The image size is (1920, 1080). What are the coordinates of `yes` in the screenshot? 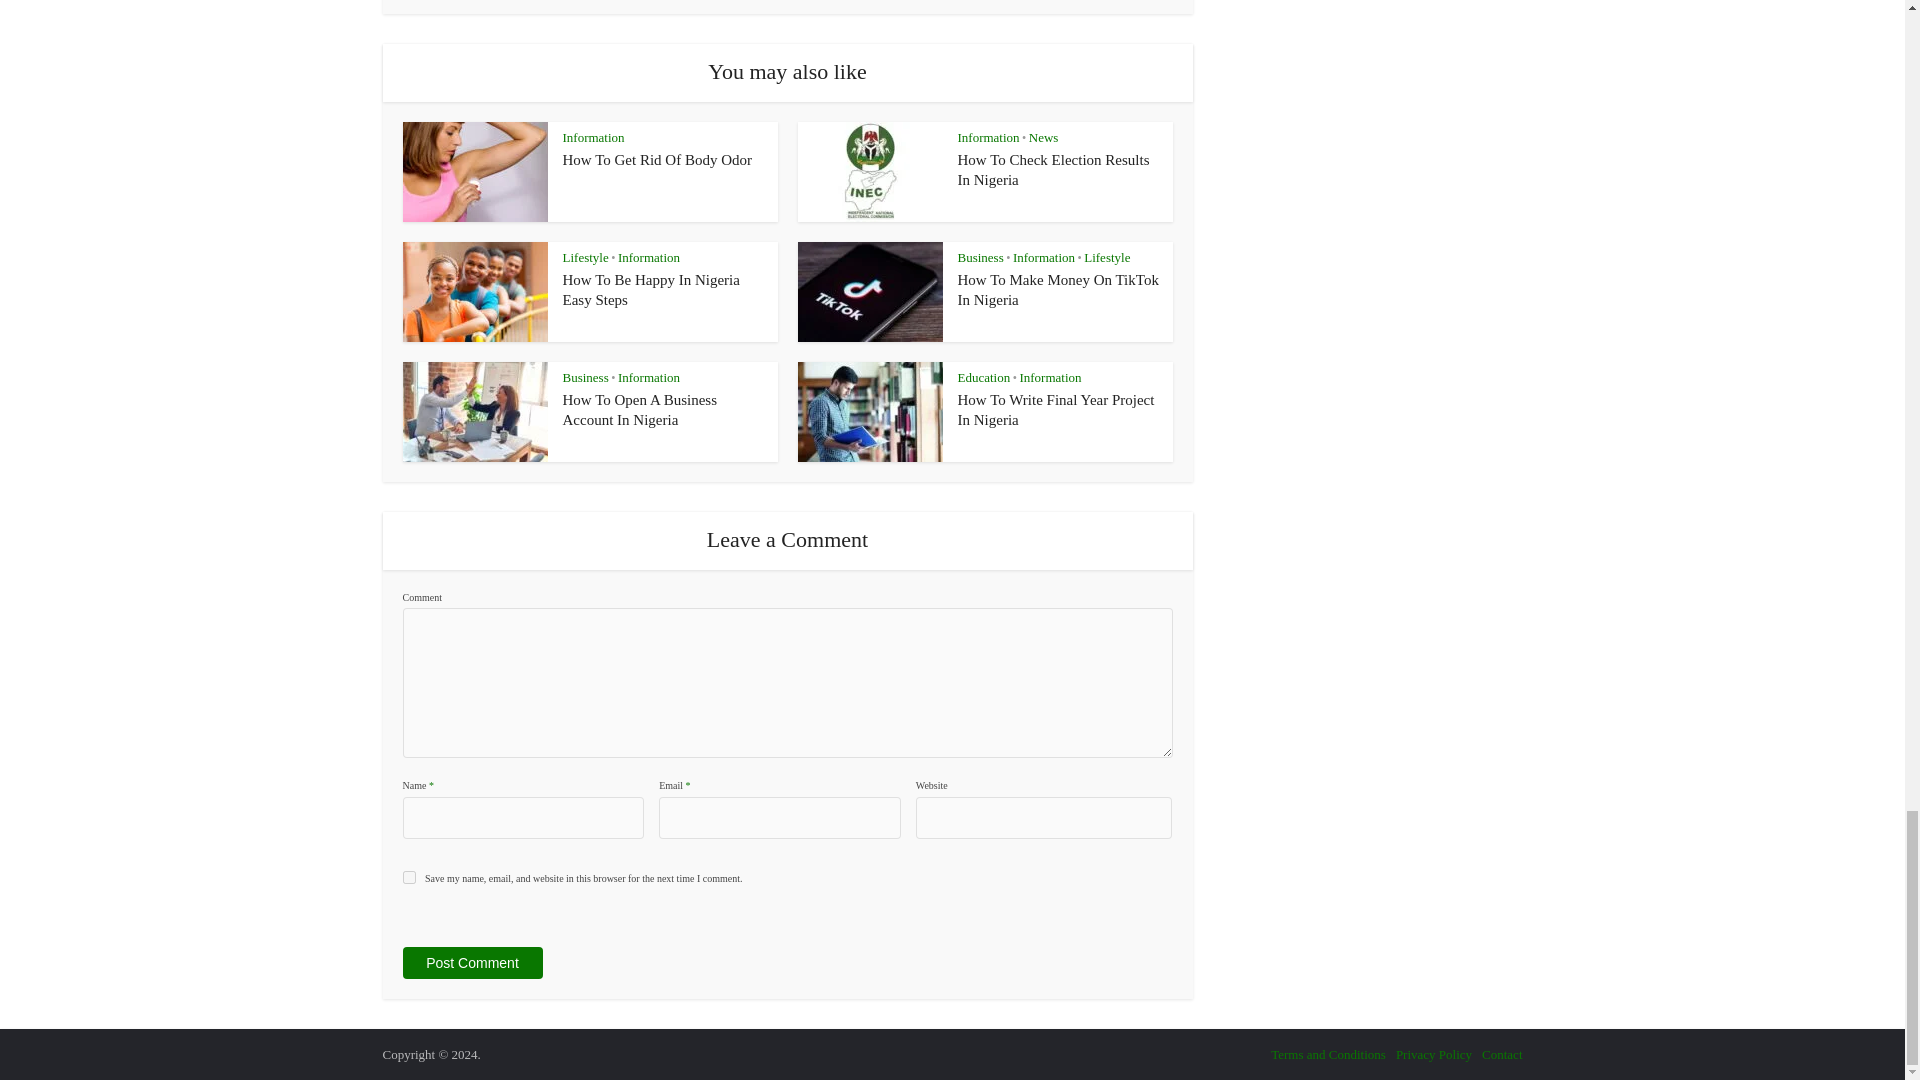 It's located at (408, 877).